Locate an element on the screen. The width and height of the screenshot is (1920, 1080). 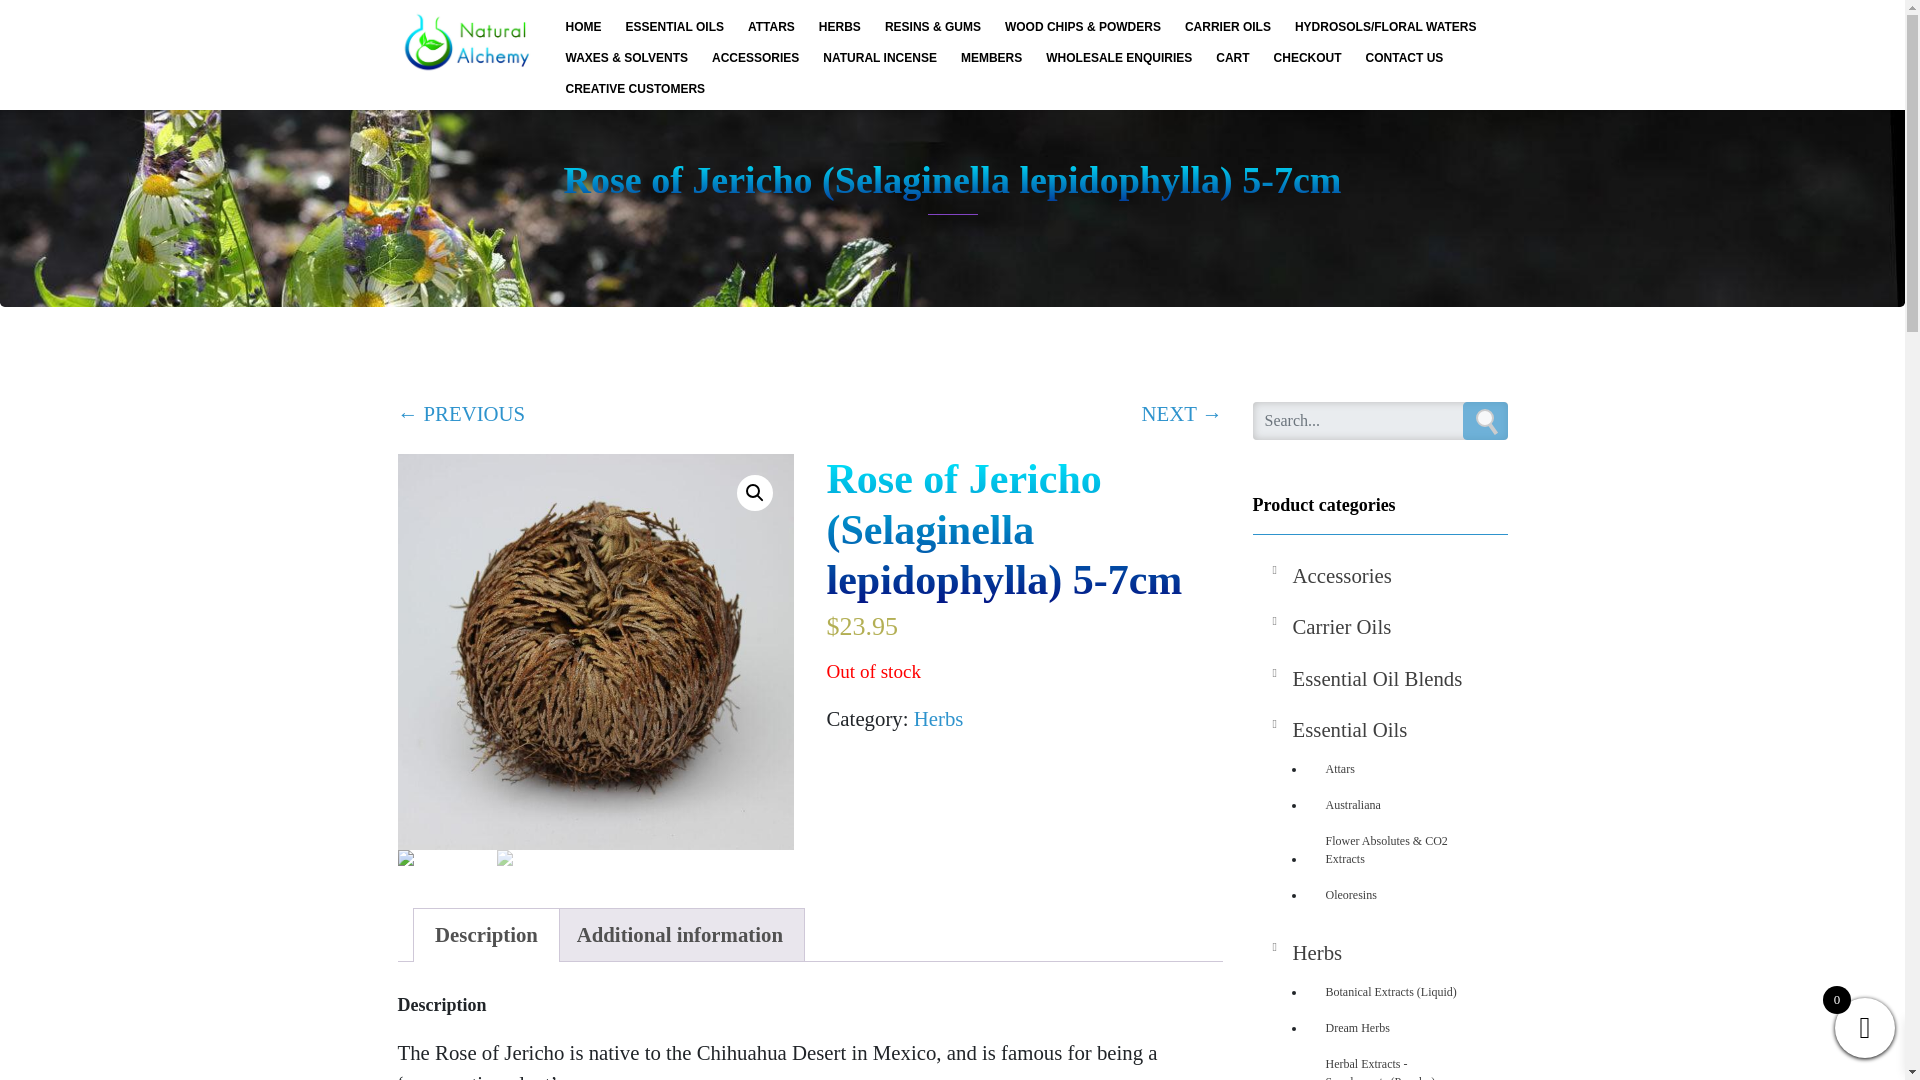
MEMBERS is located at coordinates (991, 57).